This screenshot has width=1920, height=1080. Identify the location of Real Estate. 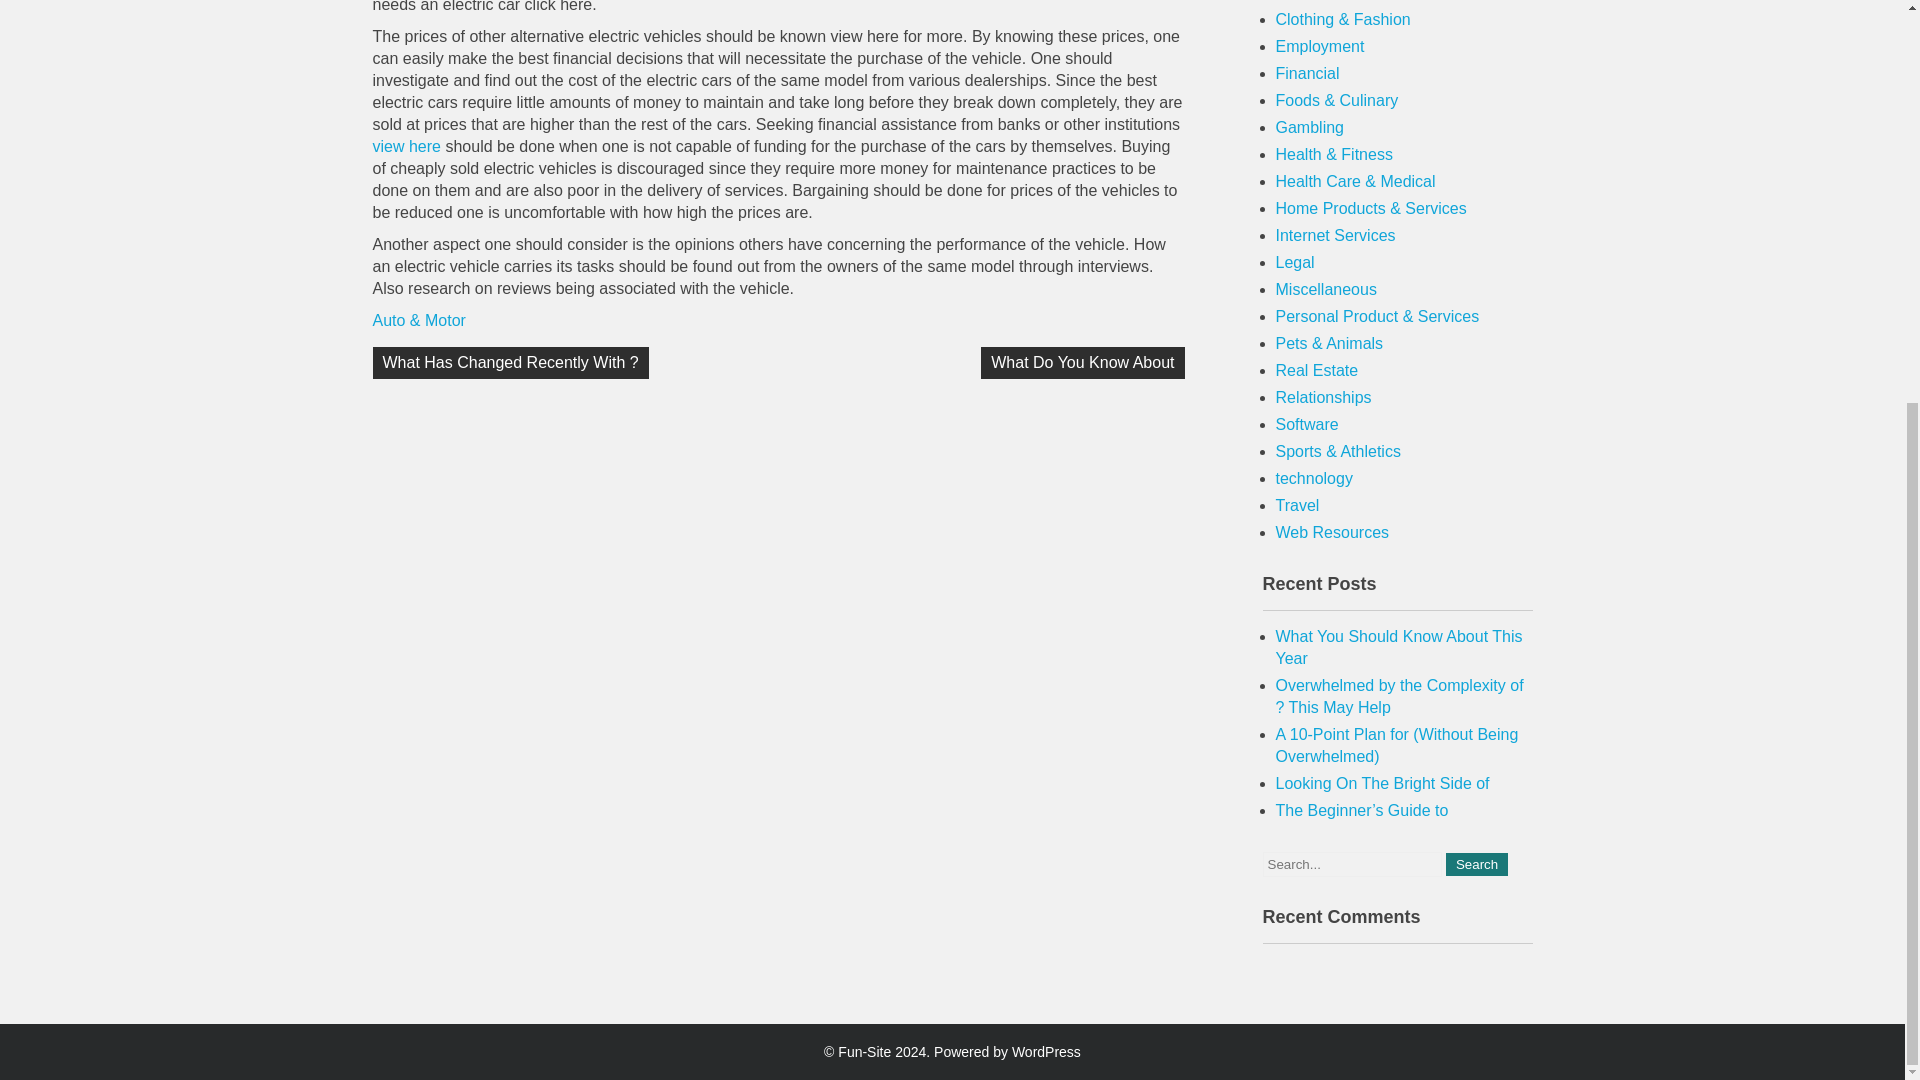
(1318, 370).